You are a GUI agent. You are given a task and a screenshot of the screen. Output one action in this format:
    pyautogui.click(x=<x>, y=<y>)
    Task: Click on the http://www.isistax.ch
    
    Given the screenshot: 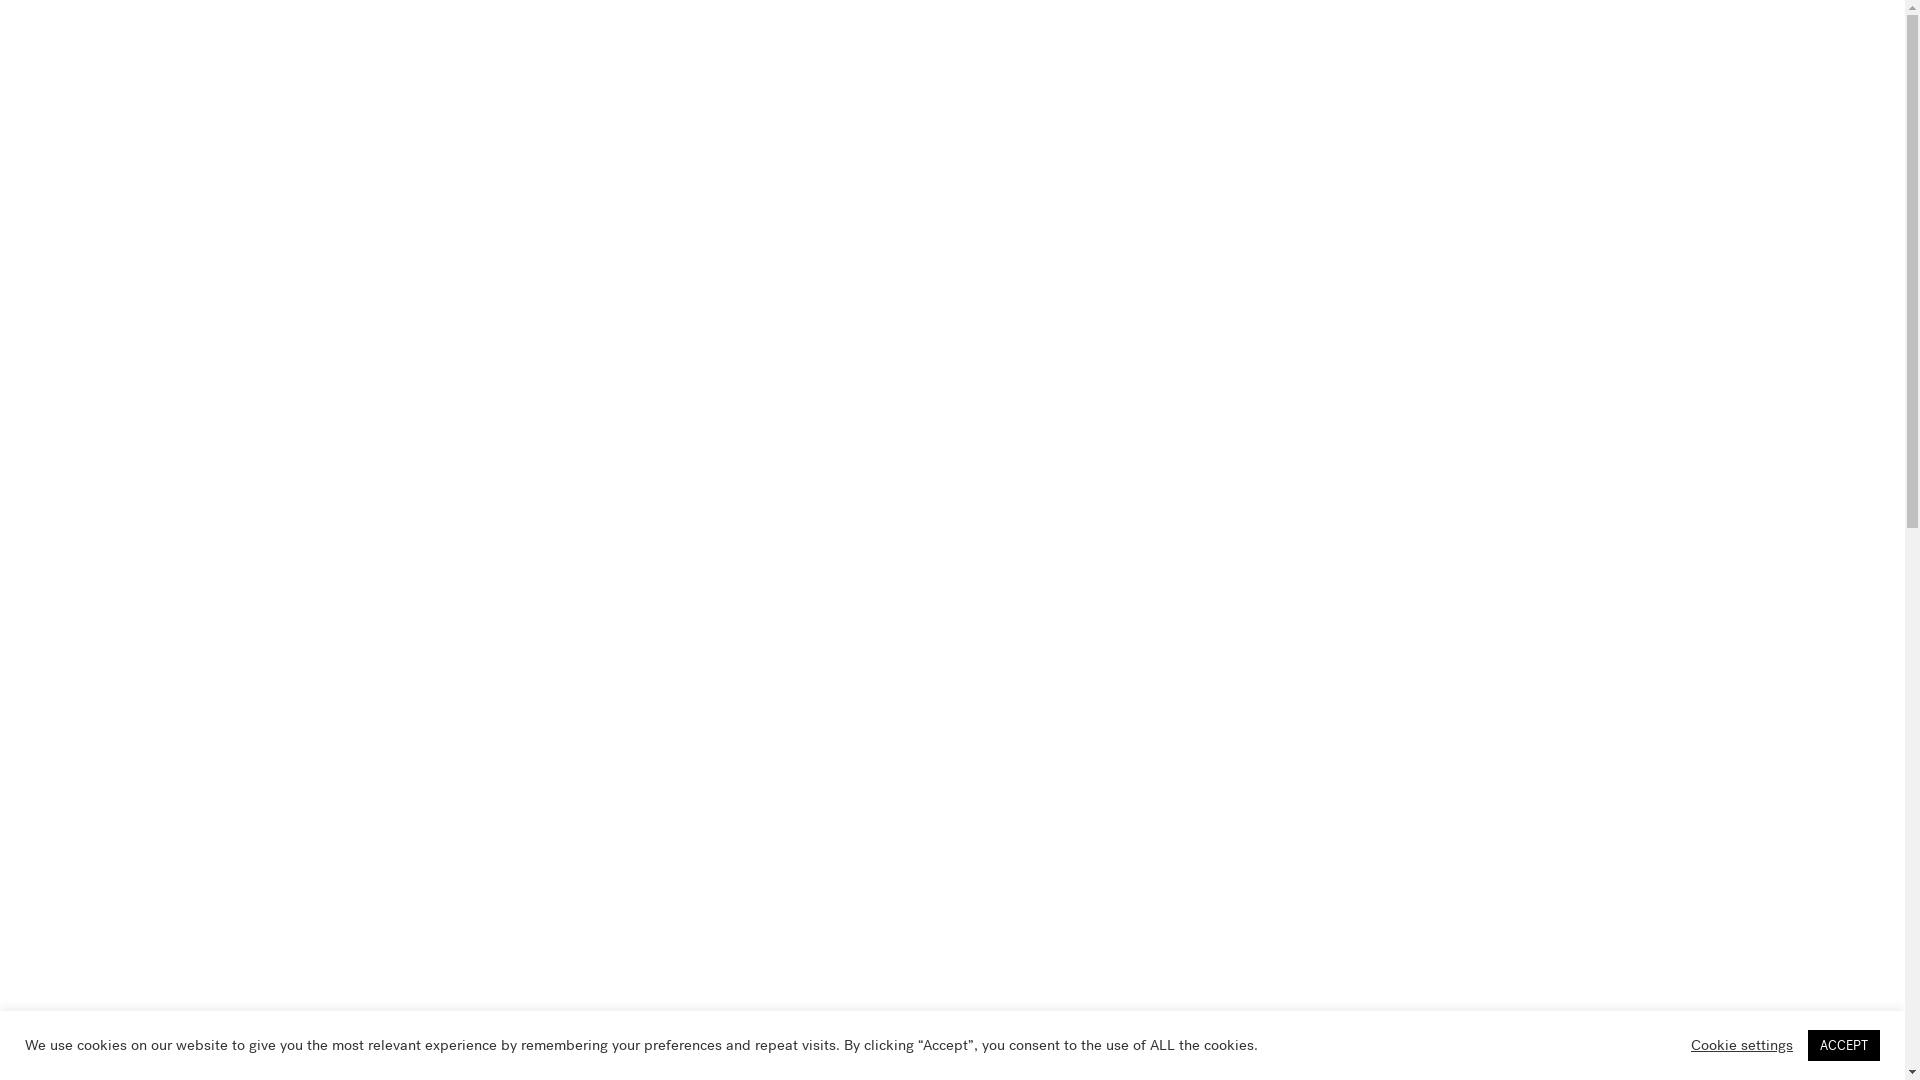 What is the action you would take?
    pyautogui.click(x=636, y=1050)
    